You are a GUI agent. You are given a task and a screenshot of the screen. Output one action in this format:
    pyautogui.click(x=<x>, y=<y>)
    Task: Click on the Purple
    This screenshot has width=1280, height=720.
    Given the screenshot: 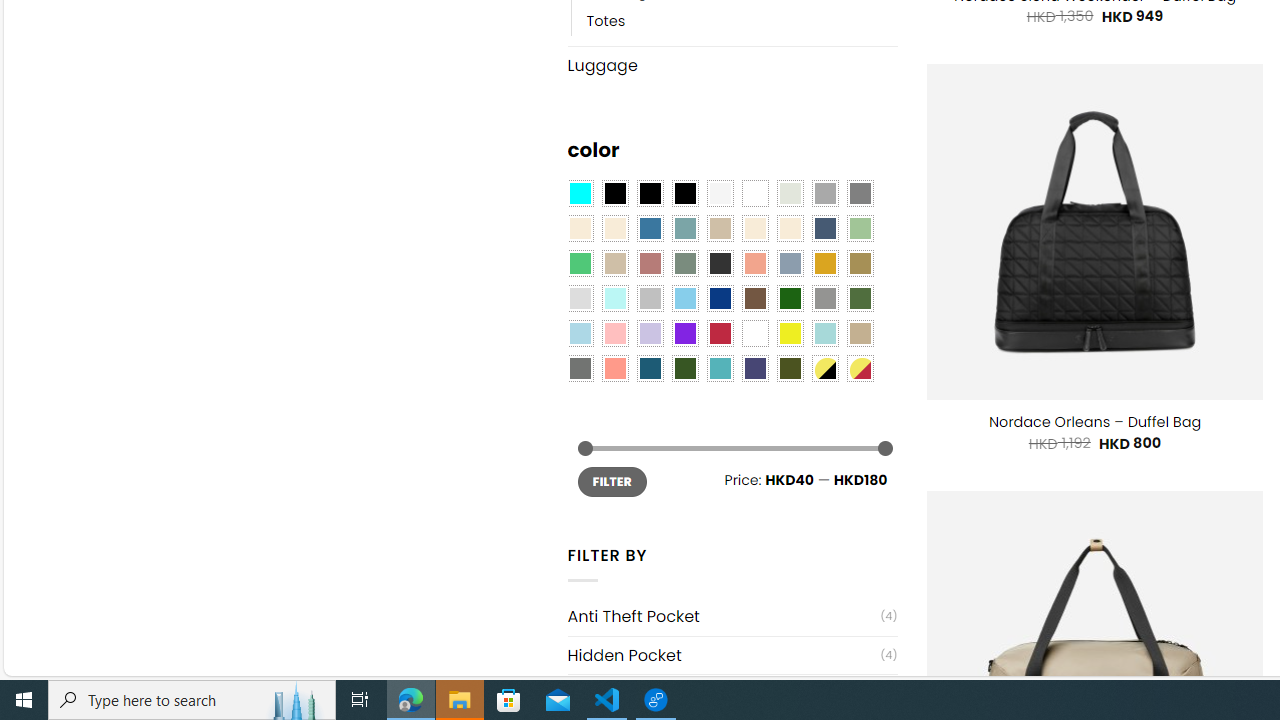 What is the action you would take?
    pyautogui.click(x=684, y=334)
    